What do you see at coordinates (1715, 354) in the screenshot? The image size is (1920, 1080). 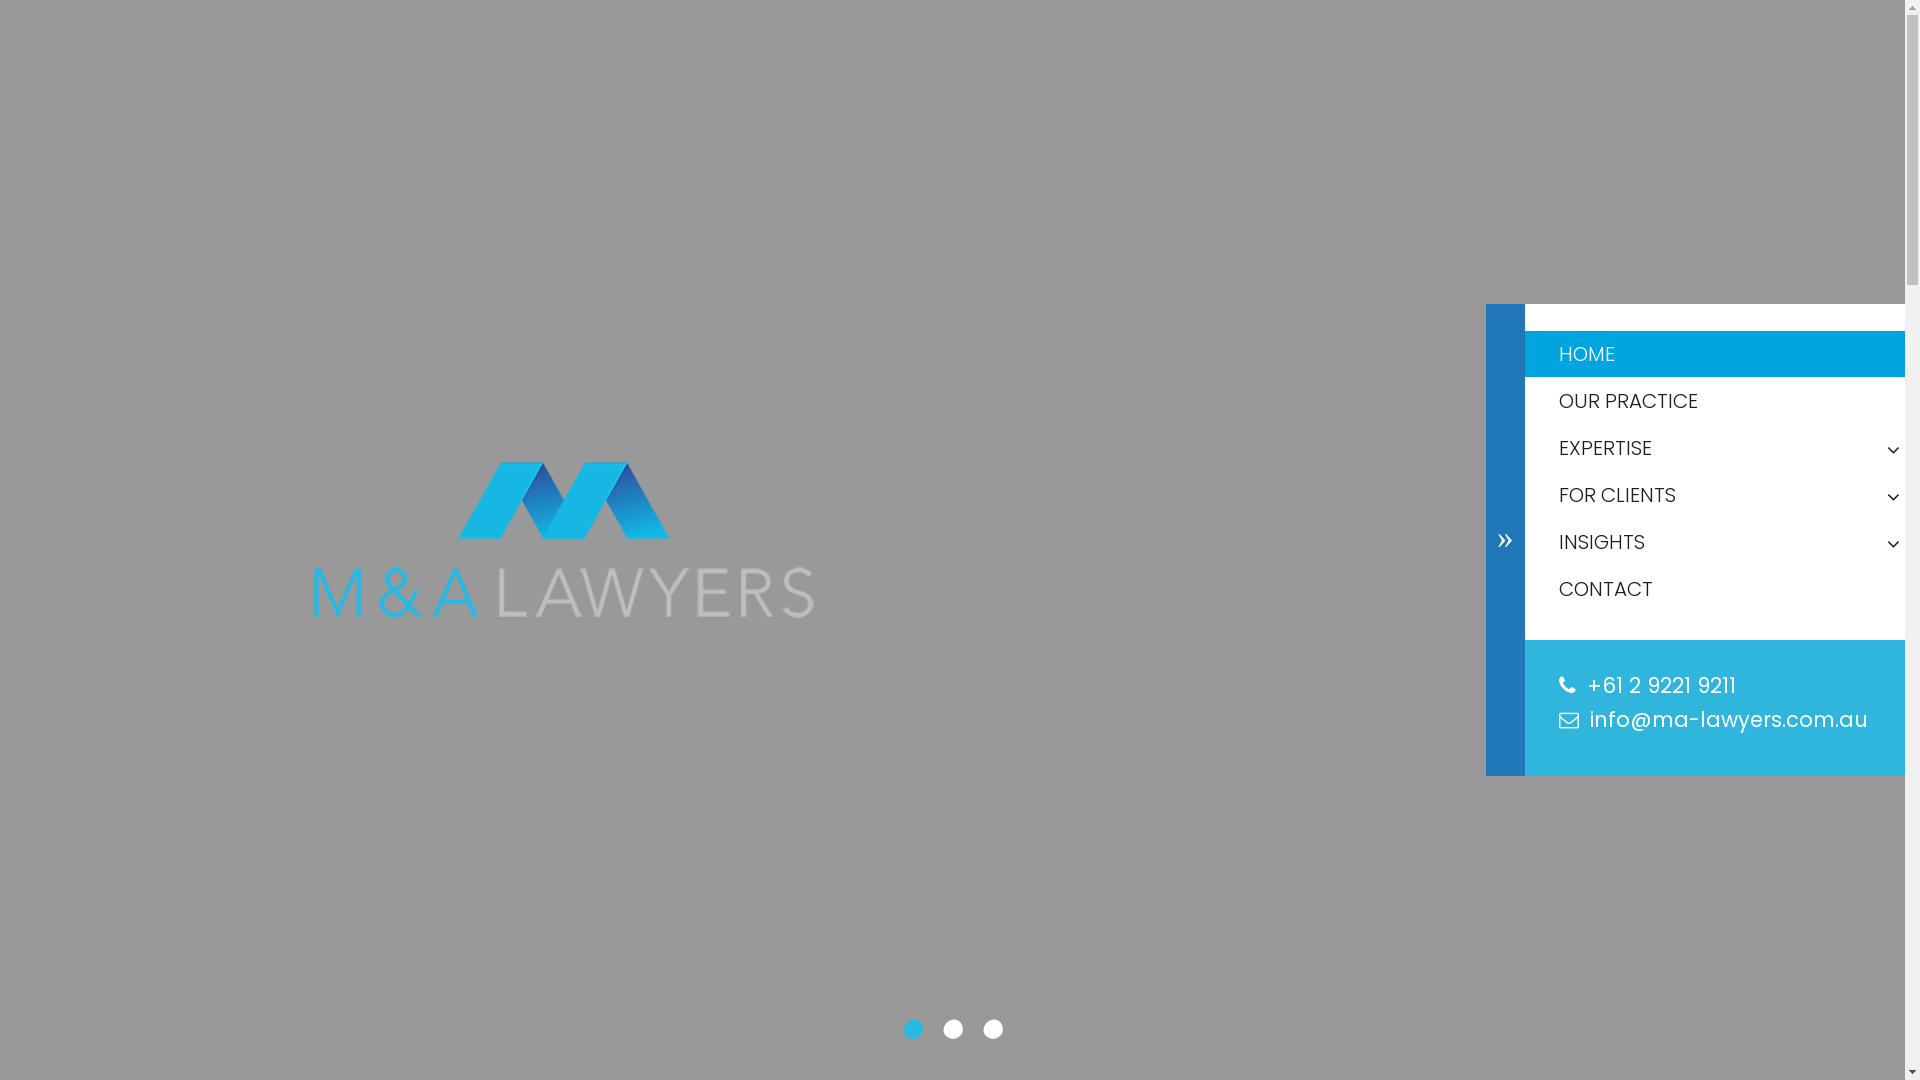 I see `HOME` at bounding box center [1715, 354].